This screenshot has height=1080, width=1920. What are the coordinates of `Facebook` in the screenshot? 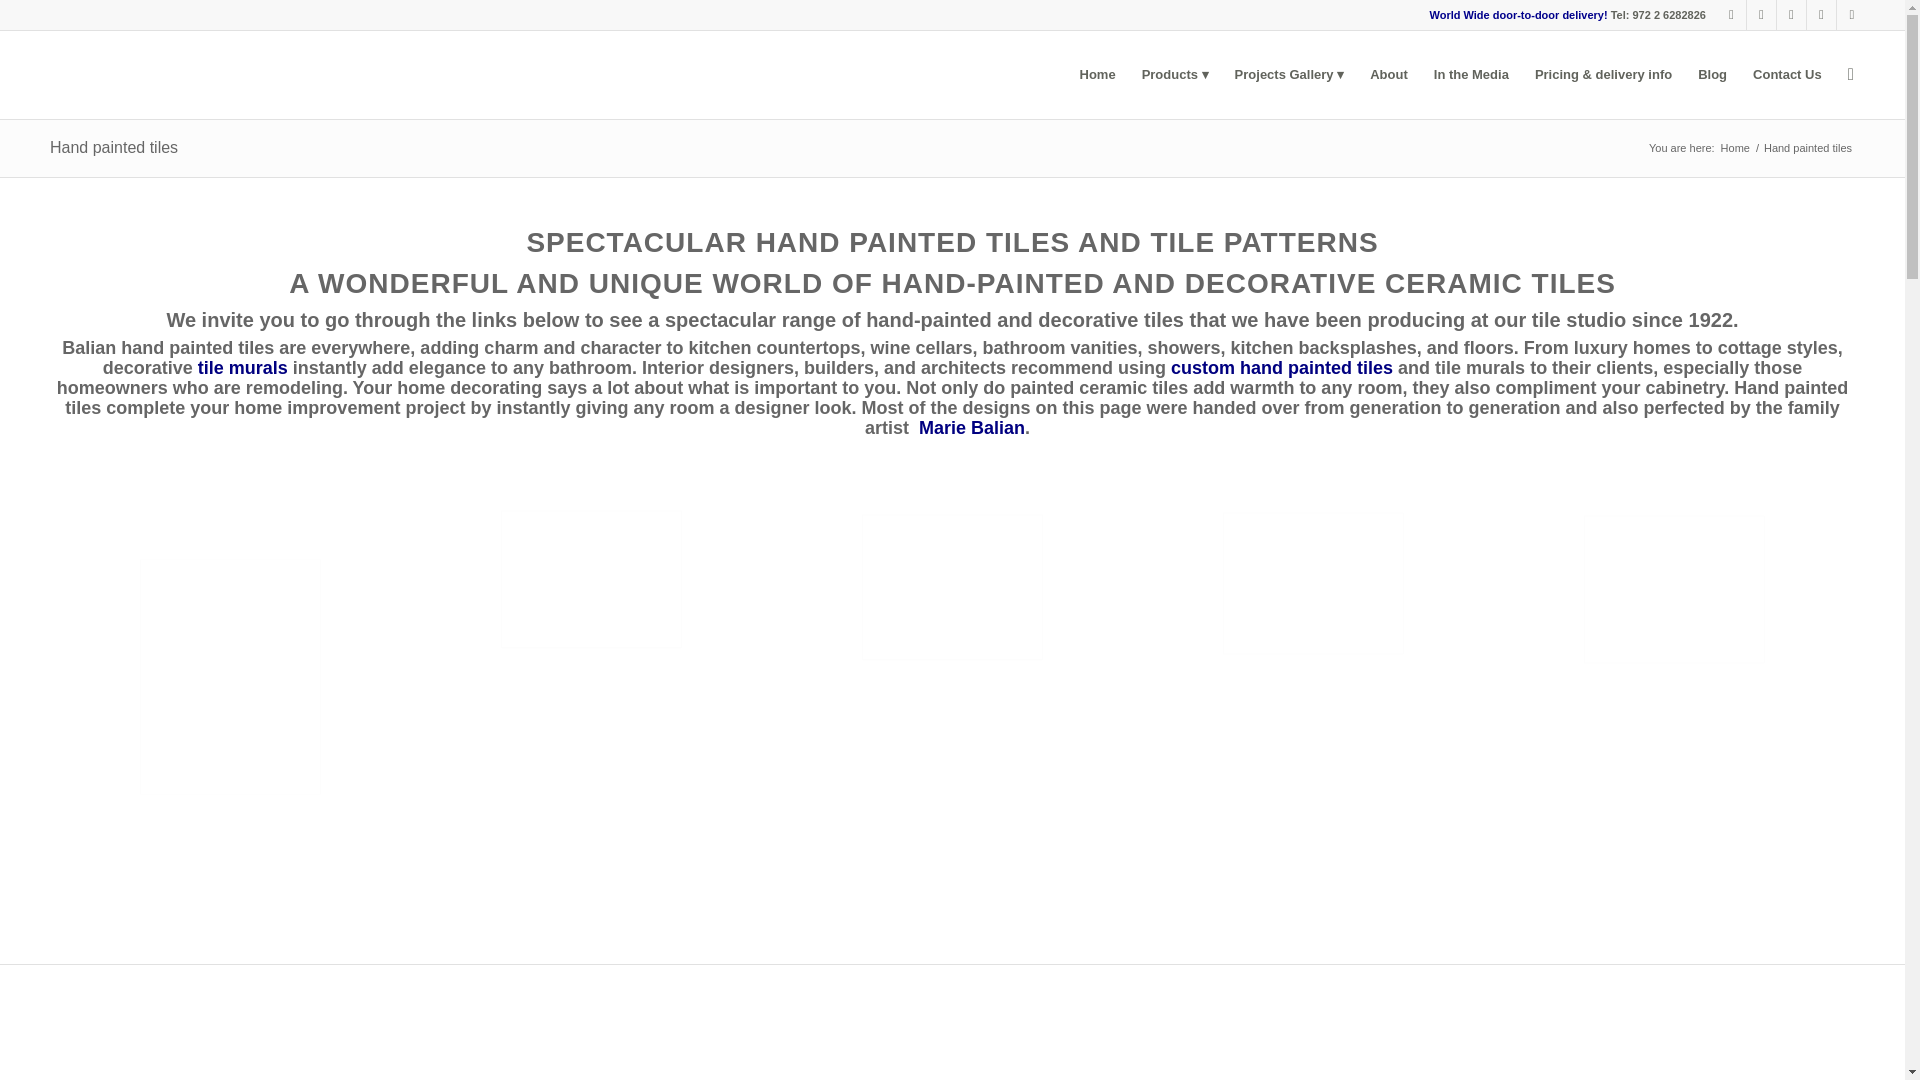 It's located at (1730, 15).